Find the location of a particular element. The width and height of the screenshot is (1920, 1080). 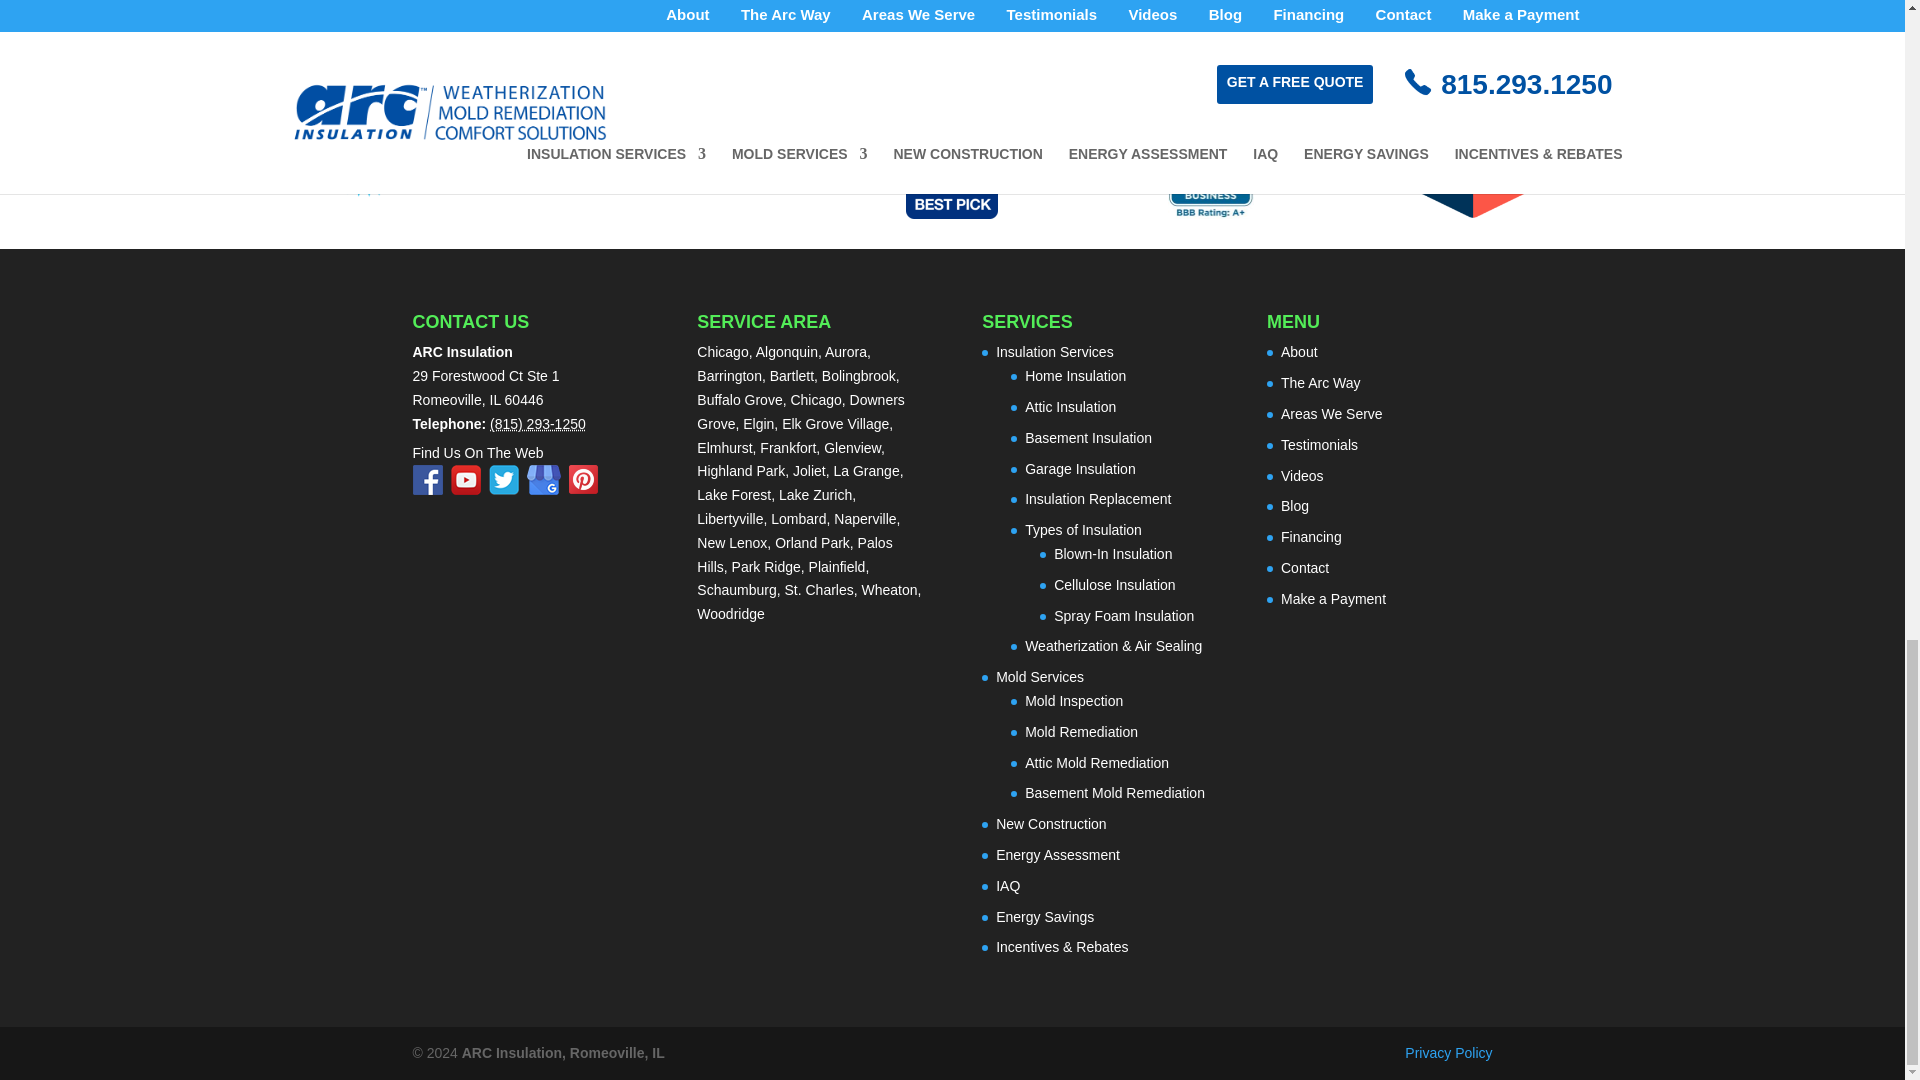

Nicor Gas is located at coordinates (434, 143).